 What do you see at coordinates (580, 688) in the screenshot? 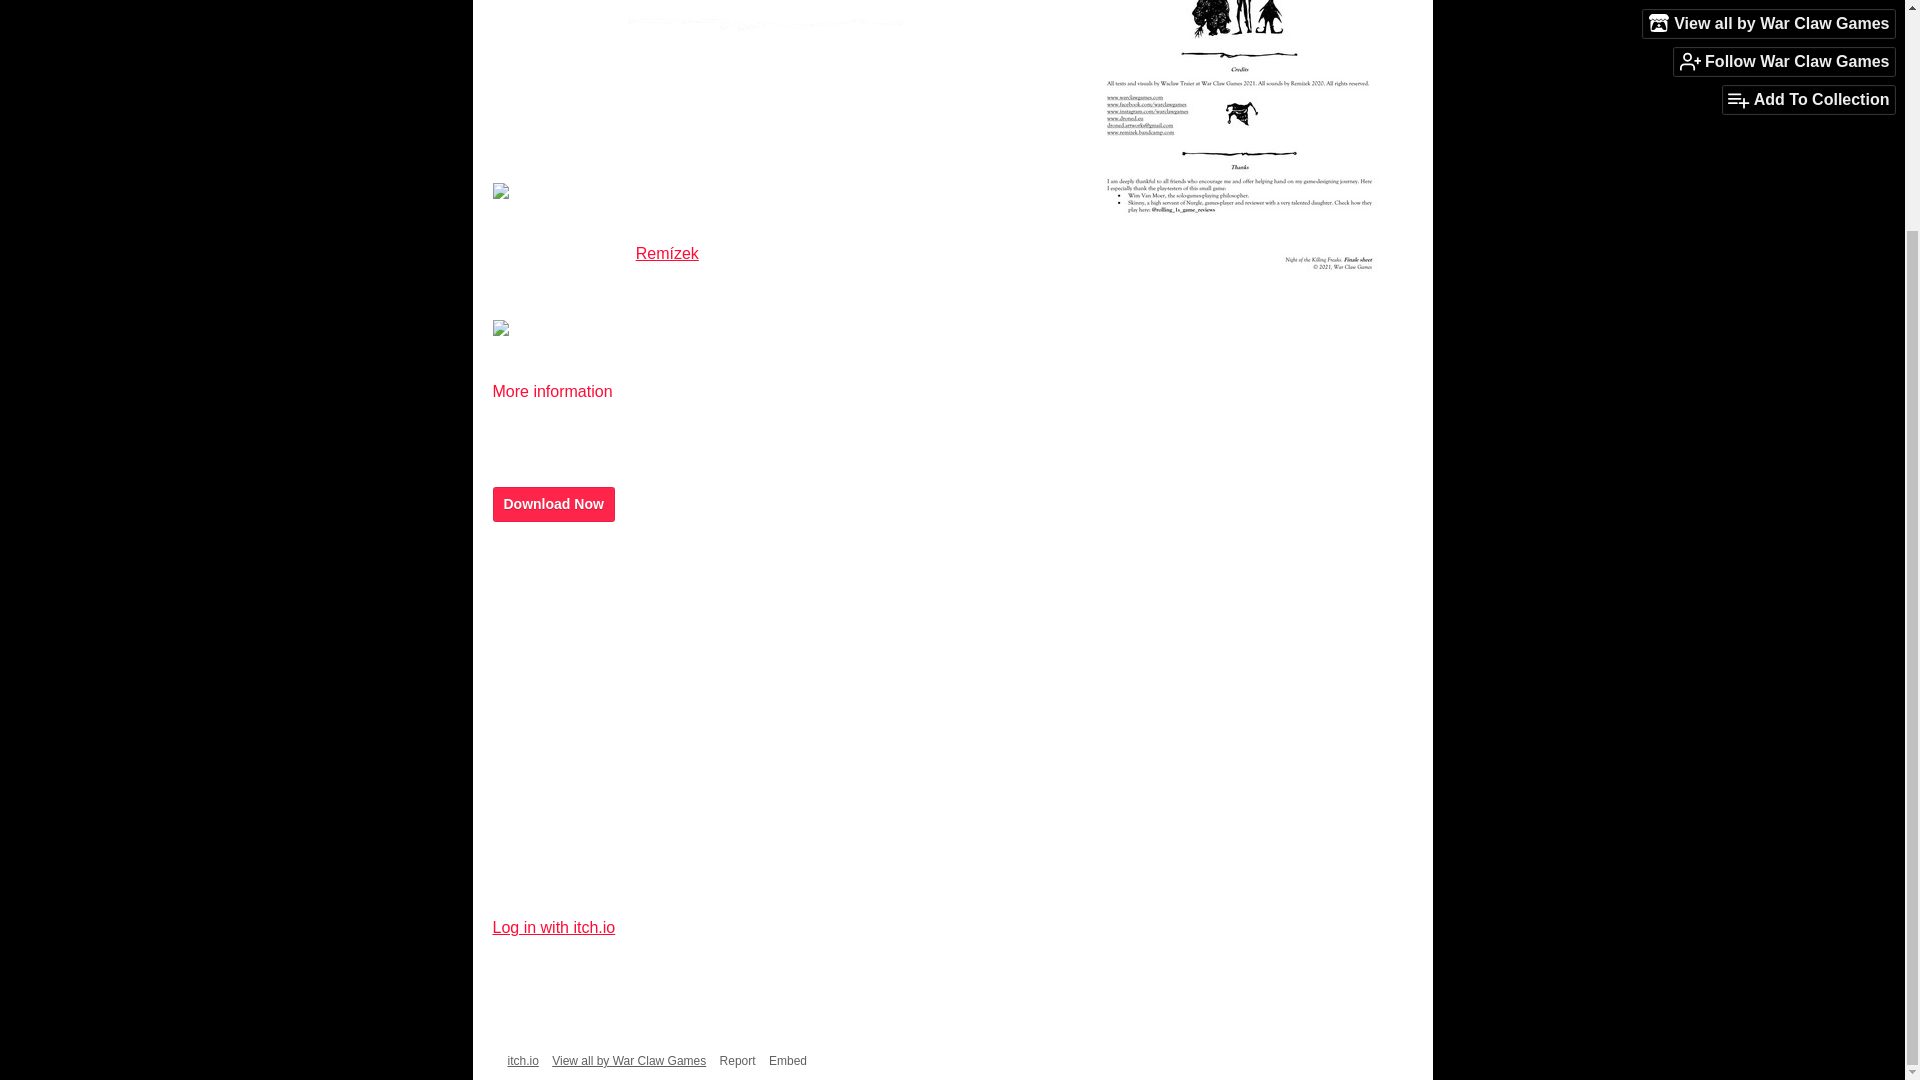
I see `Game plan LETTER.pdf` at bounding box center [580, 688].